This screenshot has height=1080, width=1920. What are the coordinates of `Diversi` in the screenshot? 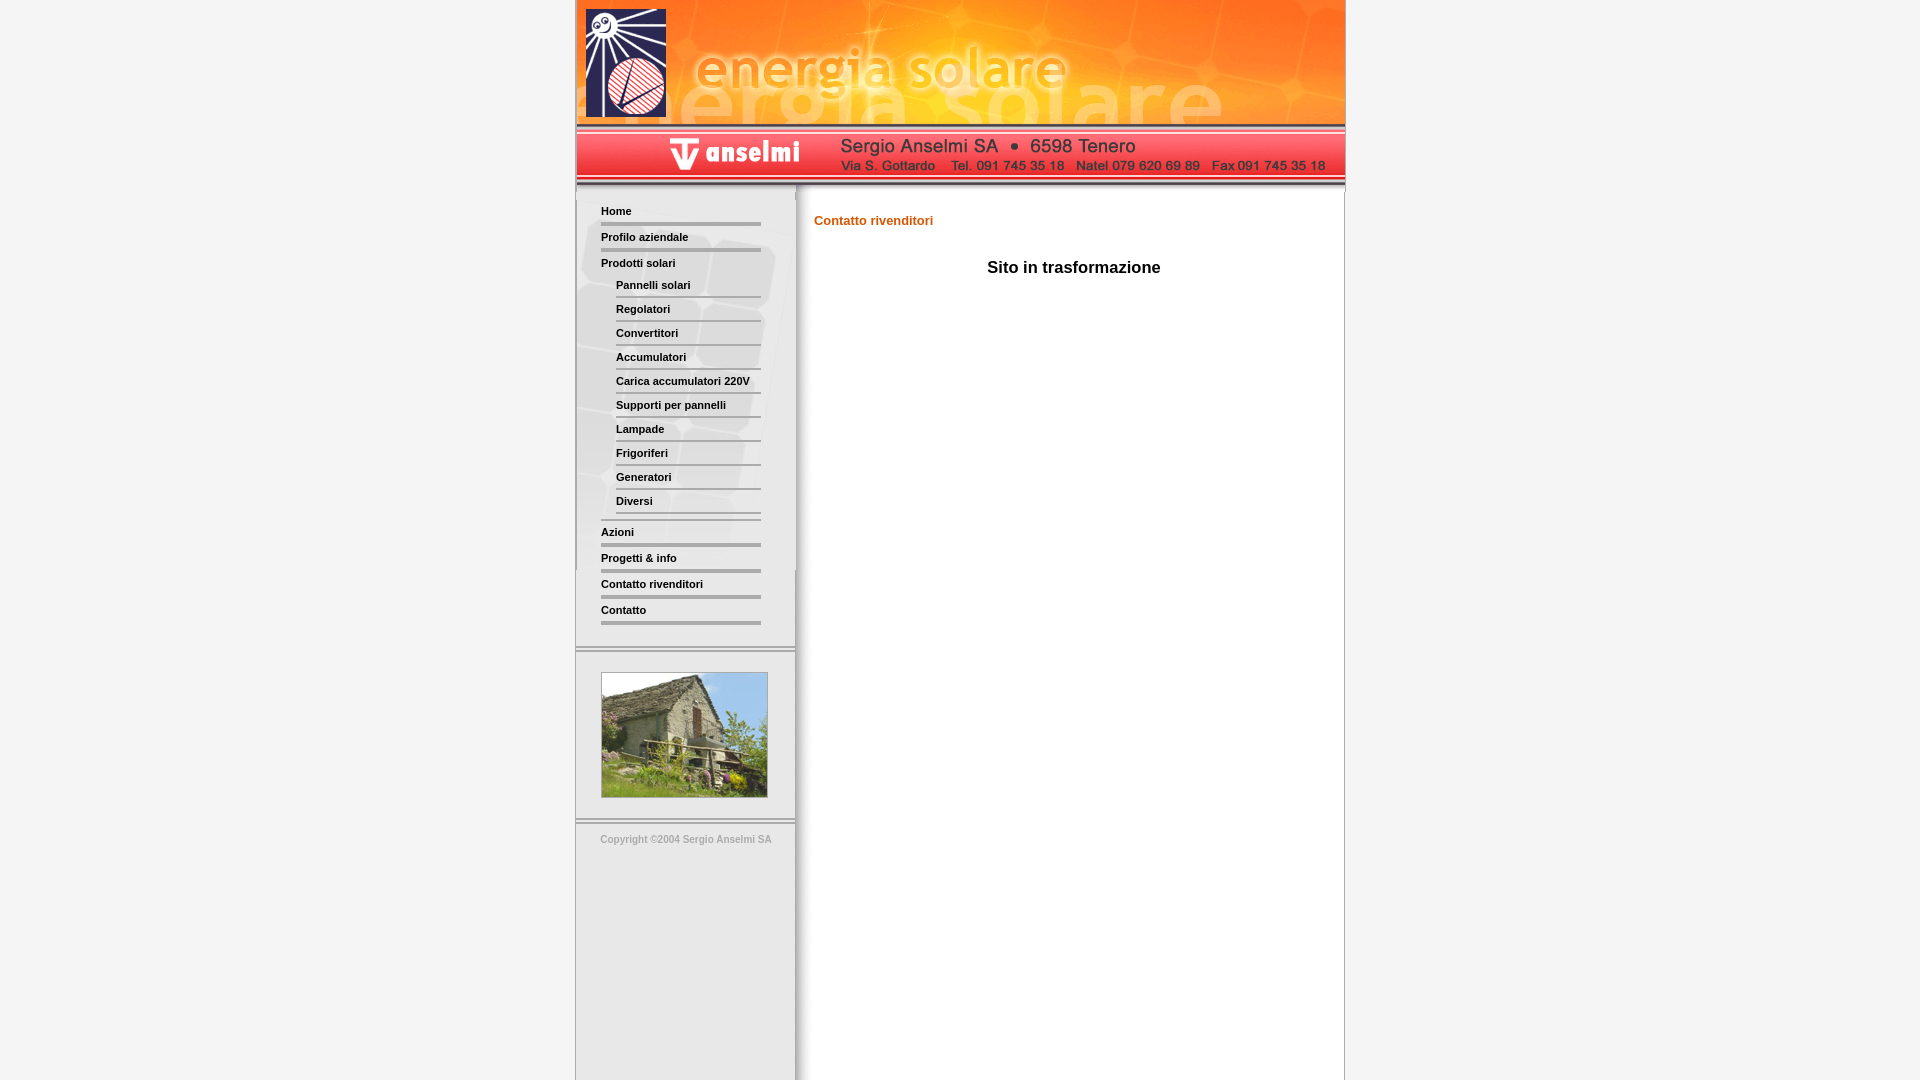 It's located at (688, 502).